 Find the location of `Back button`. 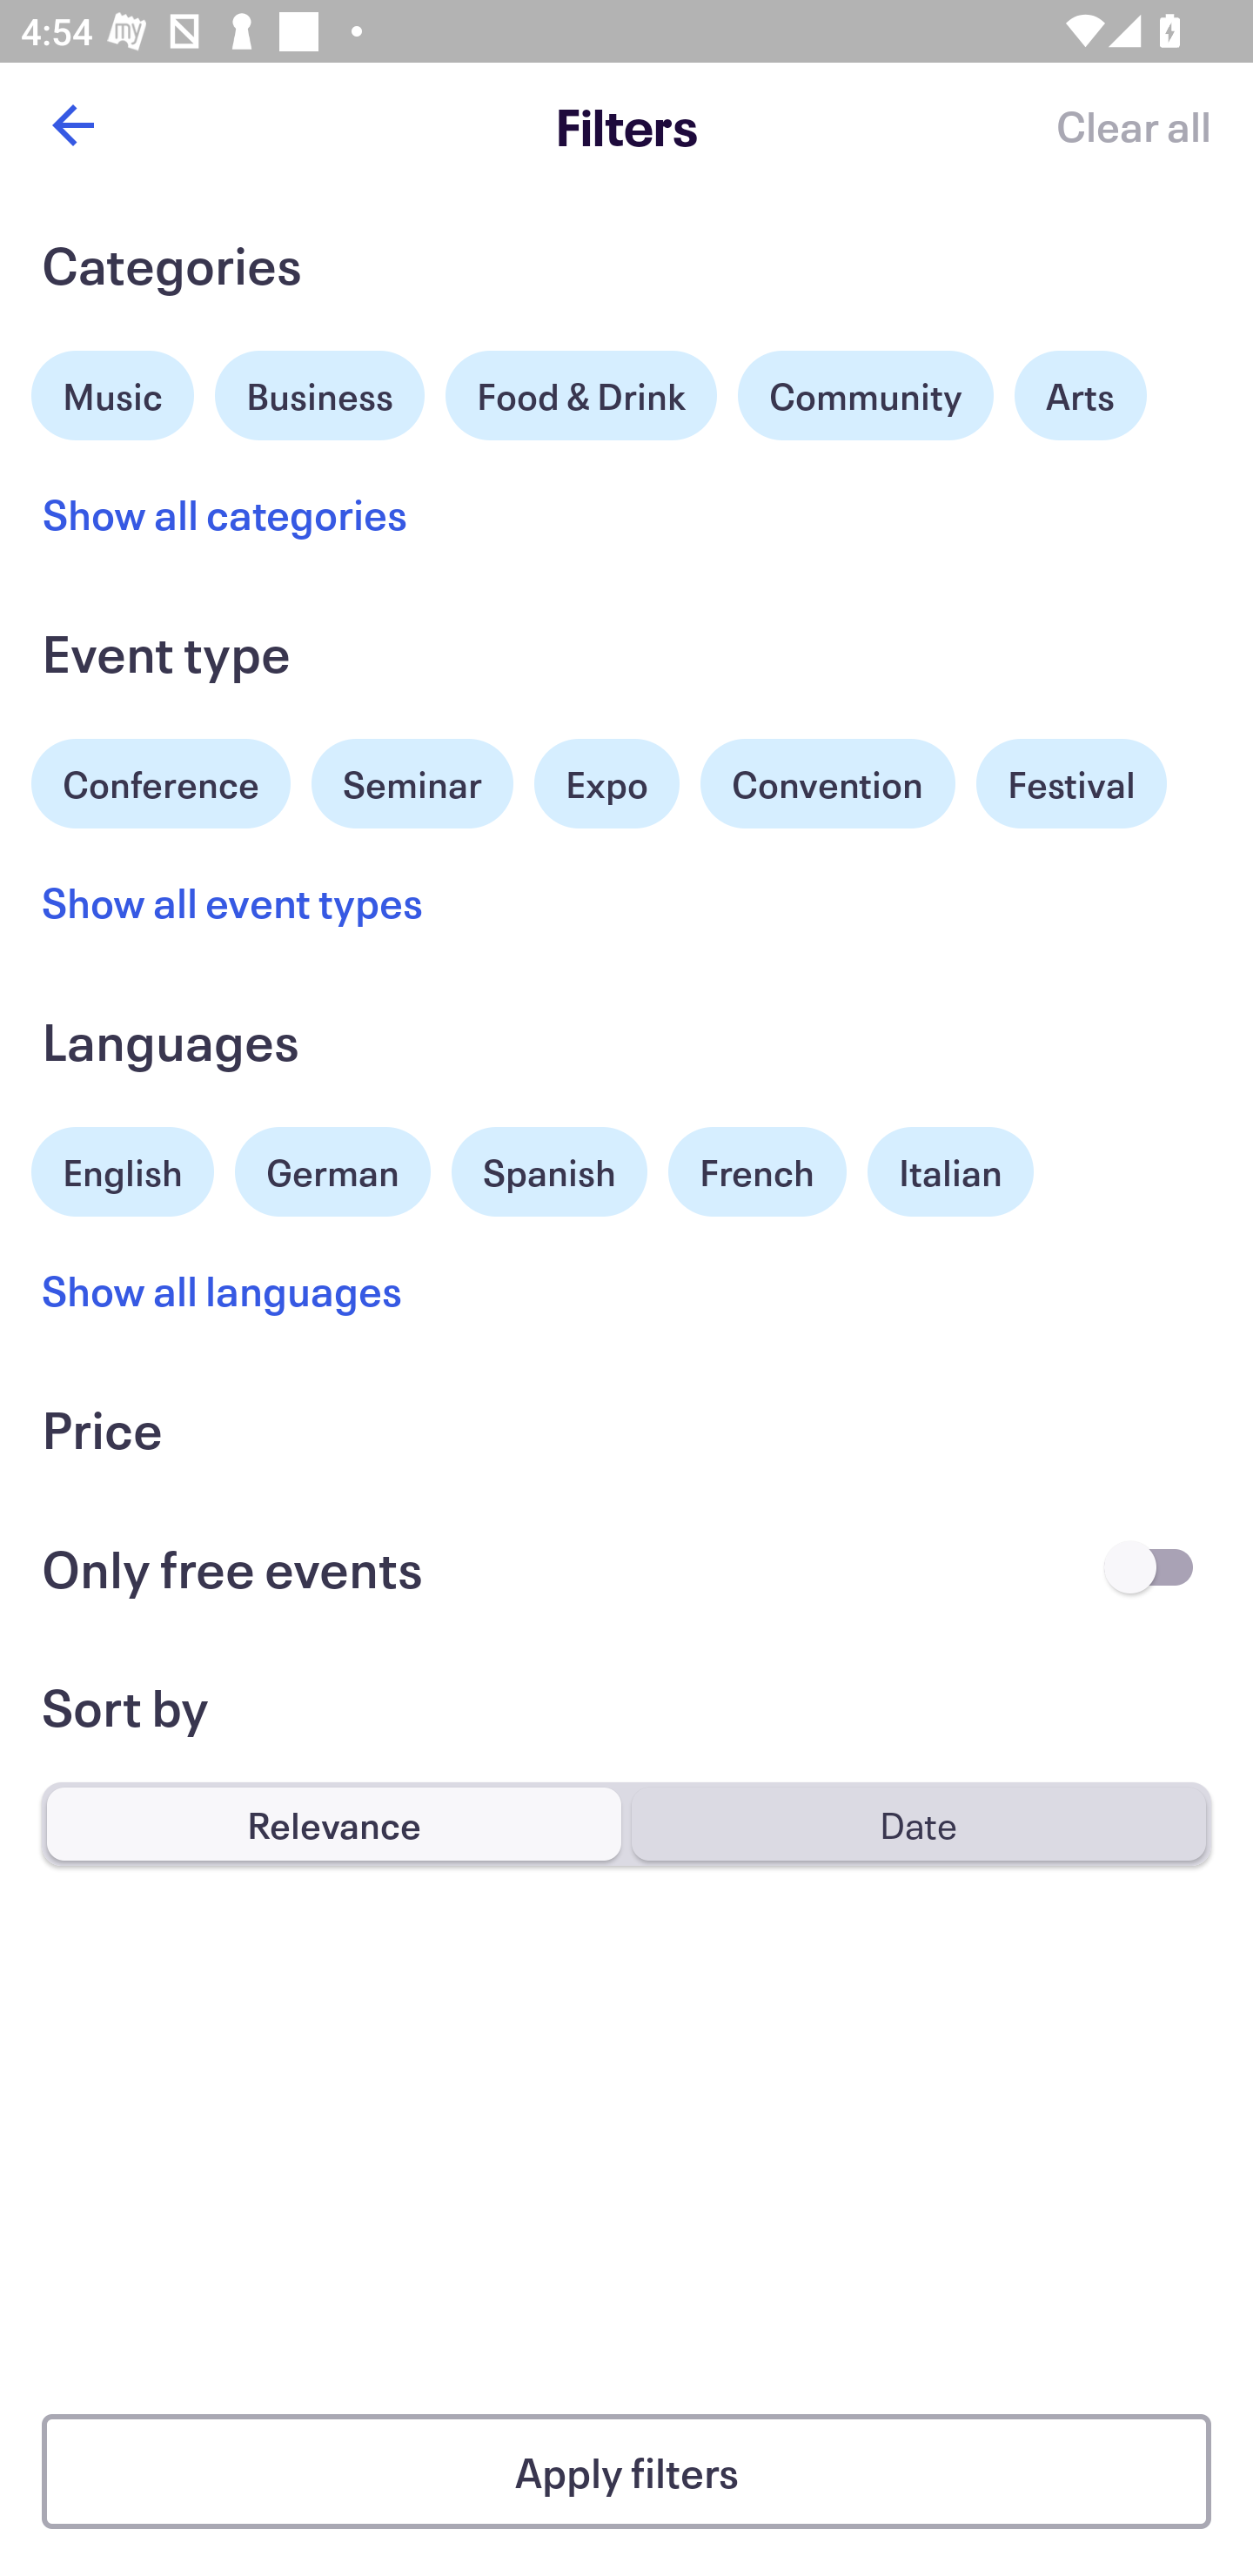

Back button is located at coordinates (72, 125).